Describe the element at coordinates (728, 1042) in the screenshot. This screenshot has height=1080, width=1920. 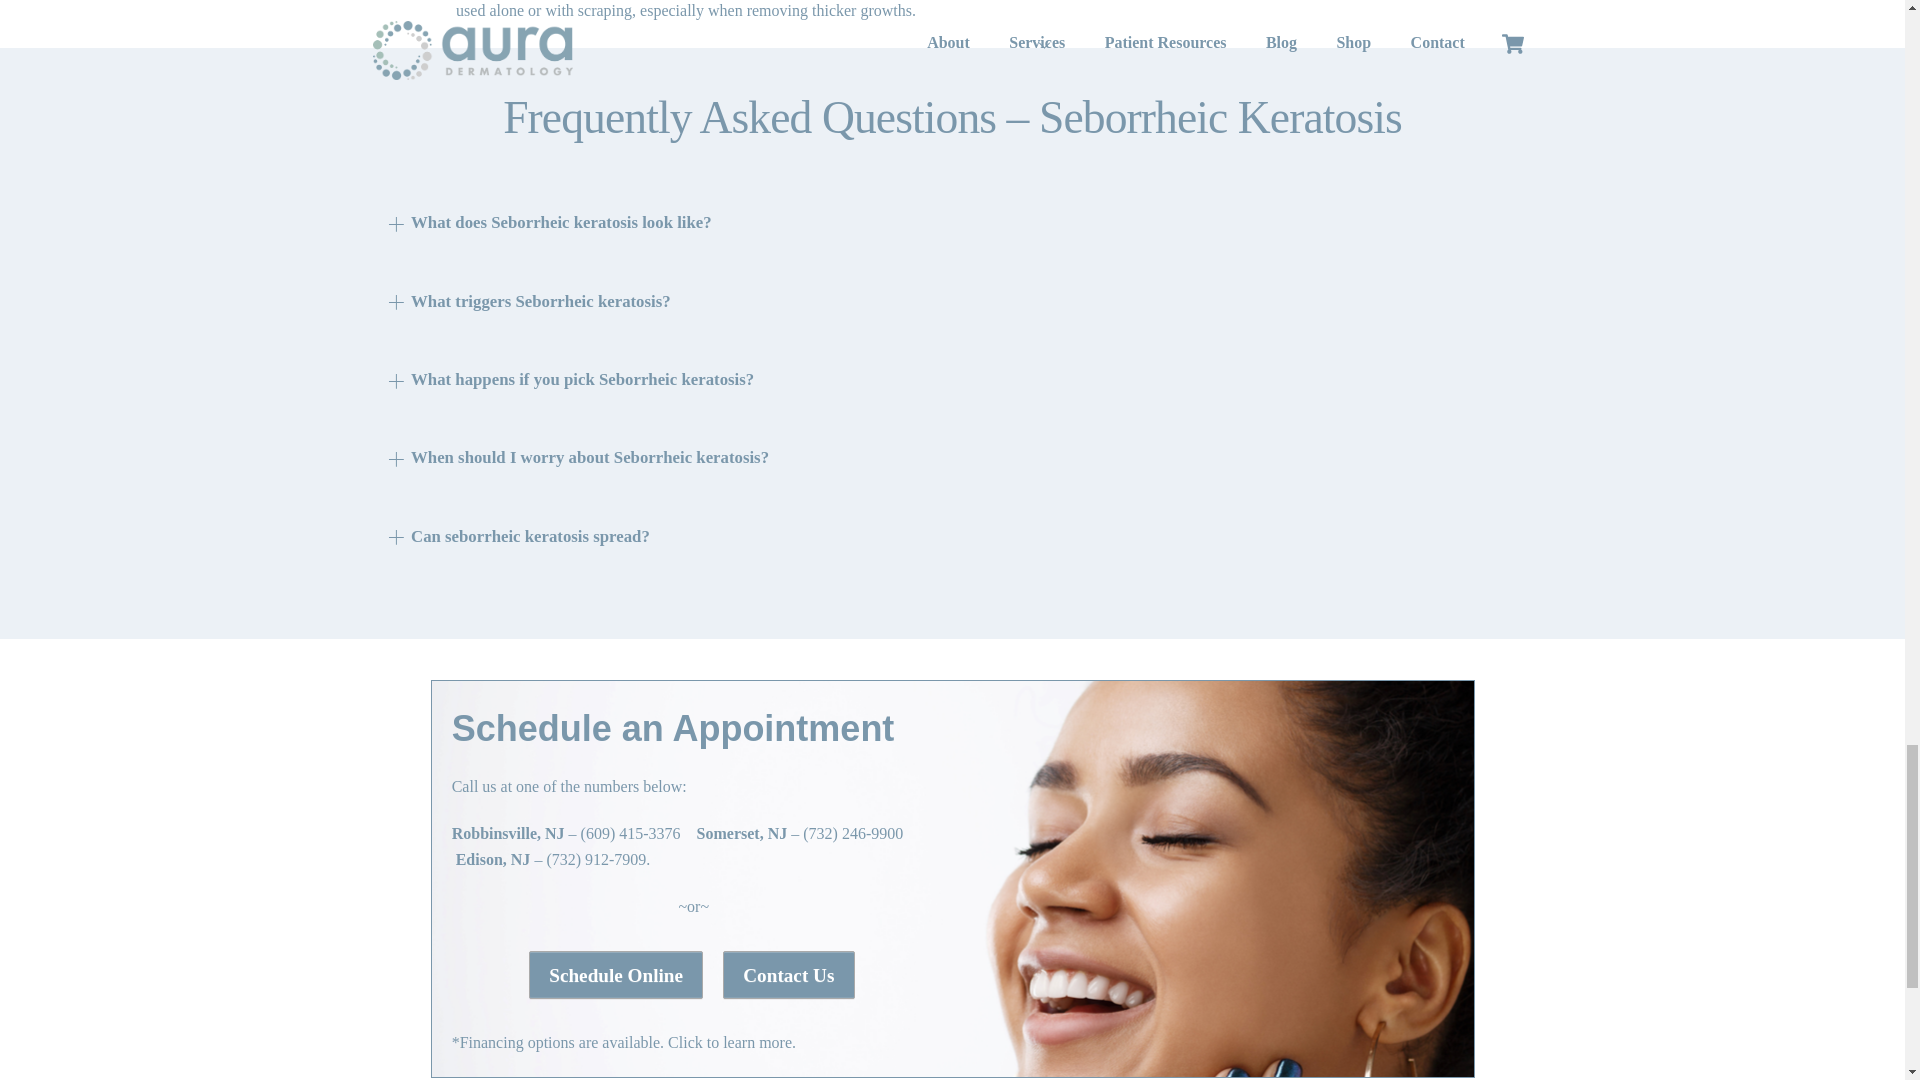
I see `Click to learn more` at that location.